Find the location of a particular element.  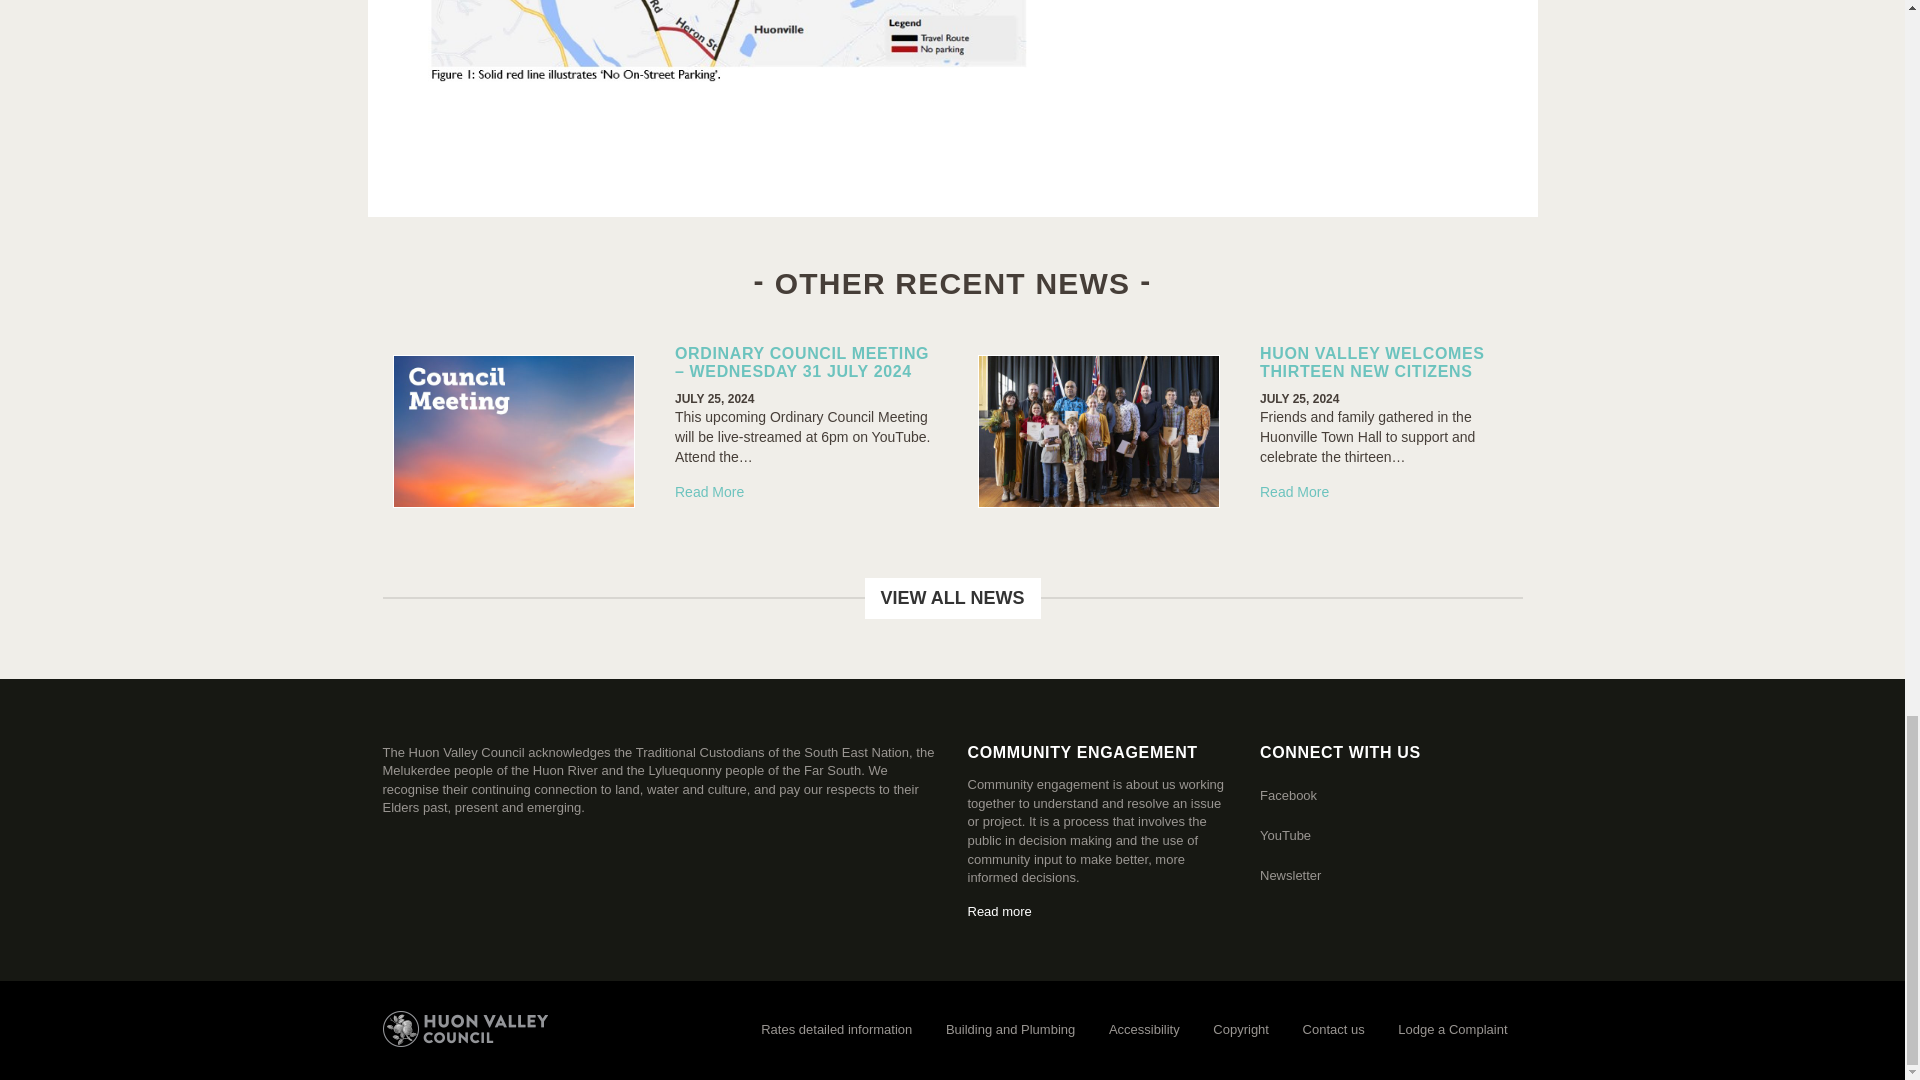

Read More is located at coordinates (710, 492).